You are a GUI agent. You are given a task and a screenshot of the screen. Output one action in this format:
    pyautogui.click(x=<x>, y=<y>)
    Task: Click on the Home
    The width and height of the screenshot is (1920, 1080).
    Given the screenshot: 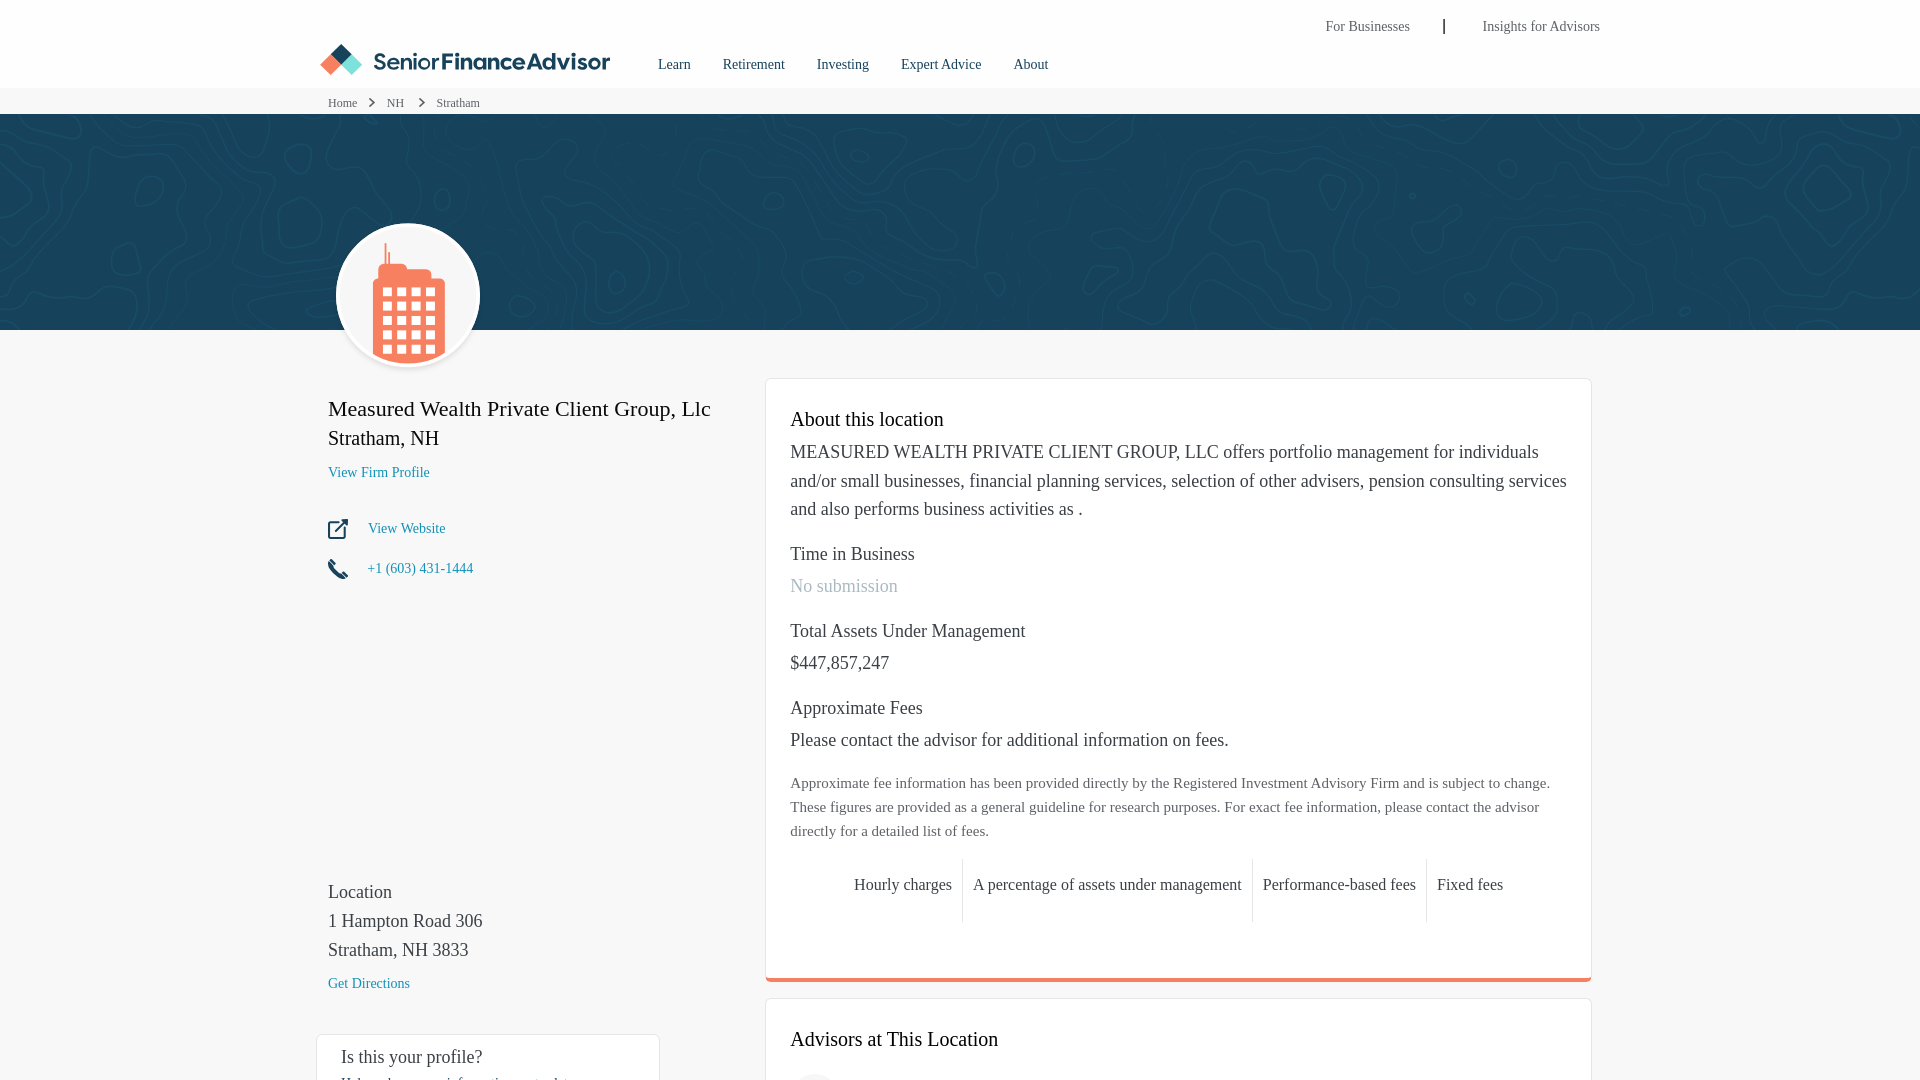 What is the action you would take?
    pyautogui.click(x=342, y=103)
    